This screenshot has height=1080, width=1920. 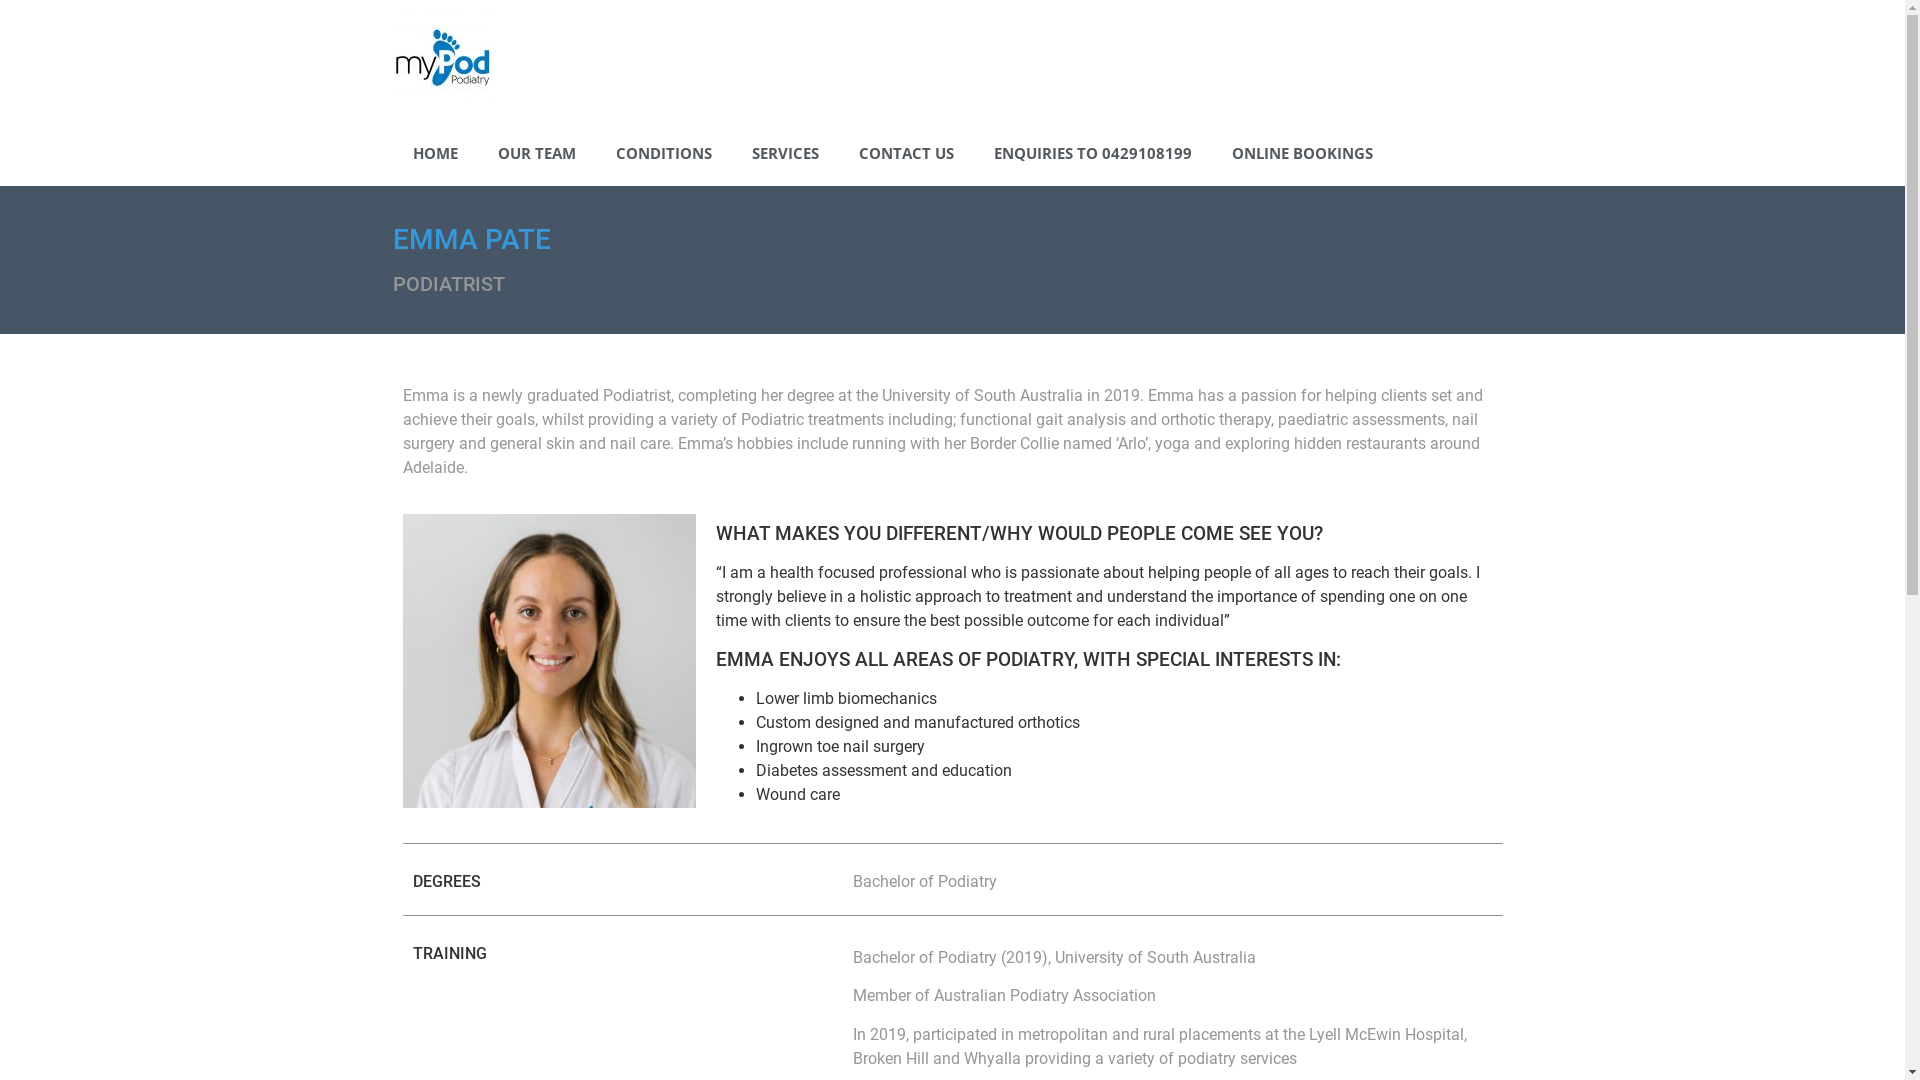 I want to click on HOME, so click(x=434, y=153).